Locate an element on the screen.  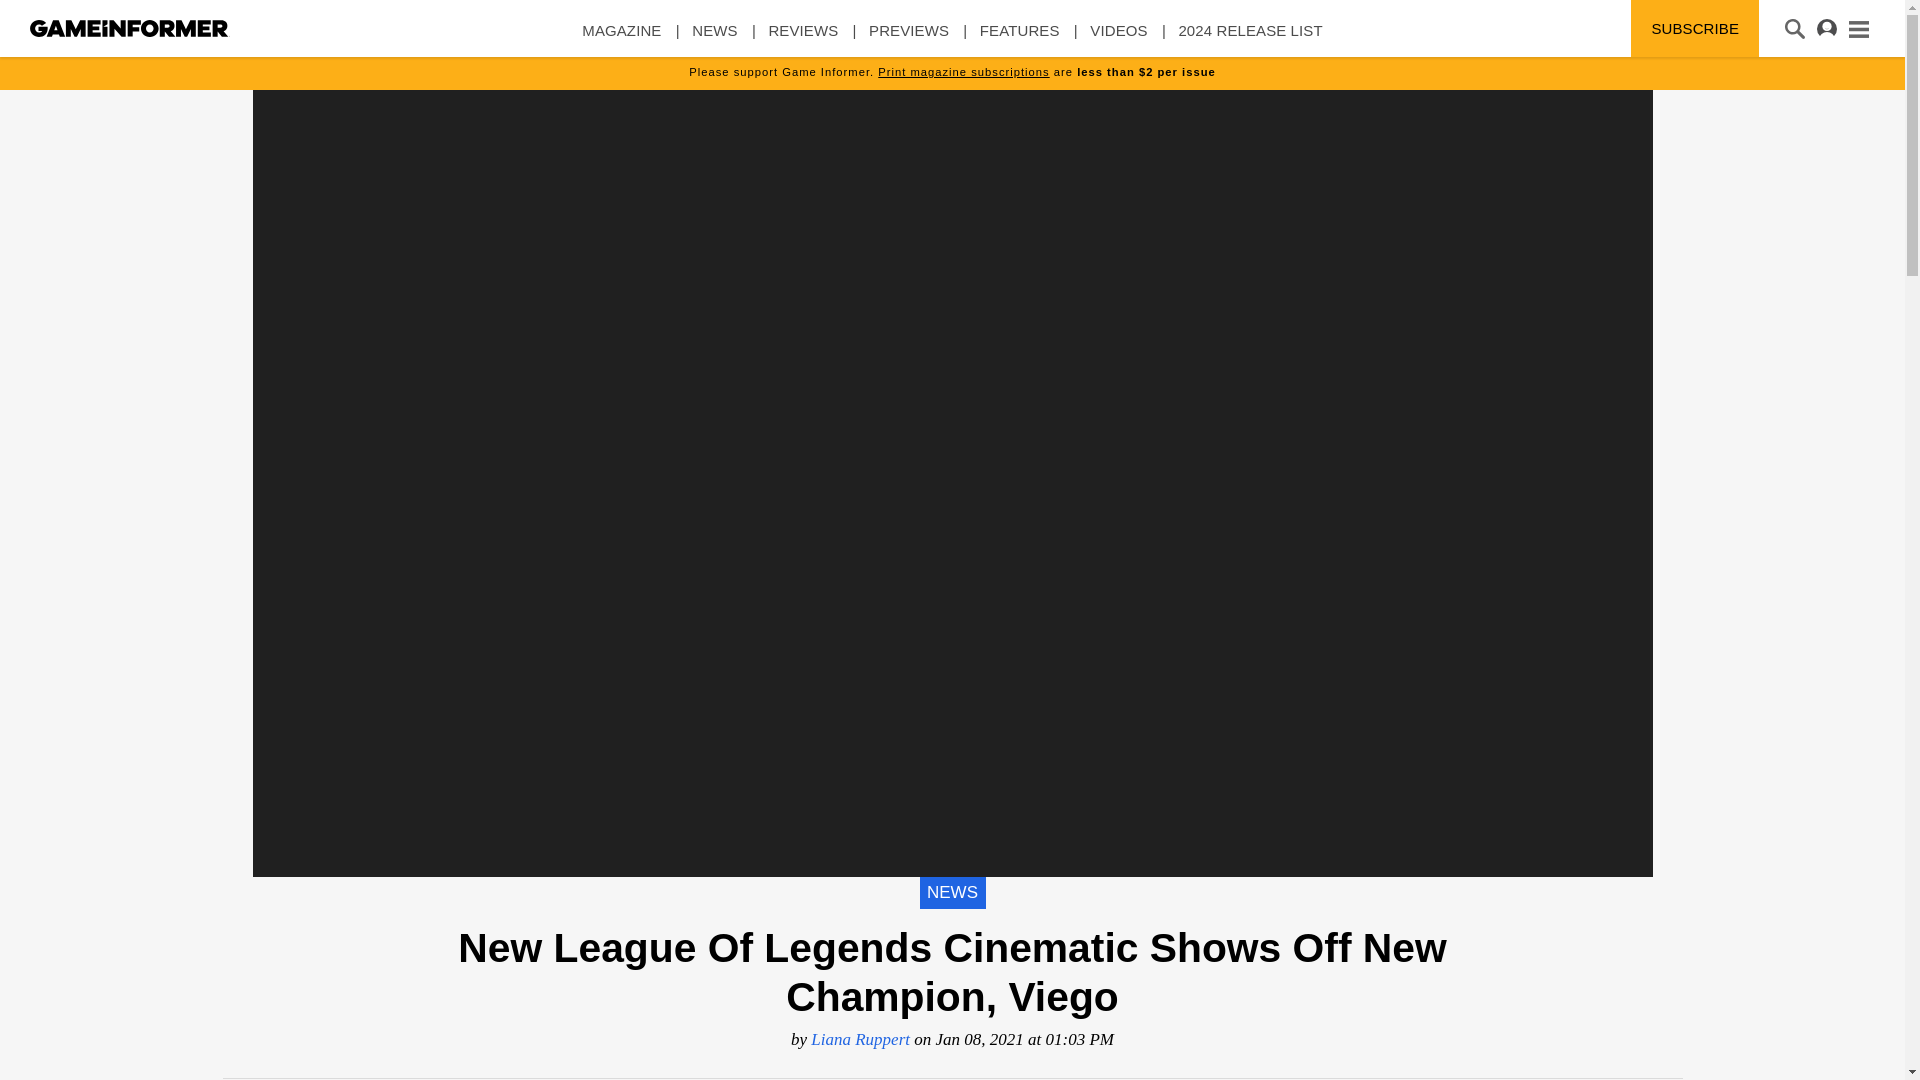
REVIEWS is located at coordinates (802, 39).